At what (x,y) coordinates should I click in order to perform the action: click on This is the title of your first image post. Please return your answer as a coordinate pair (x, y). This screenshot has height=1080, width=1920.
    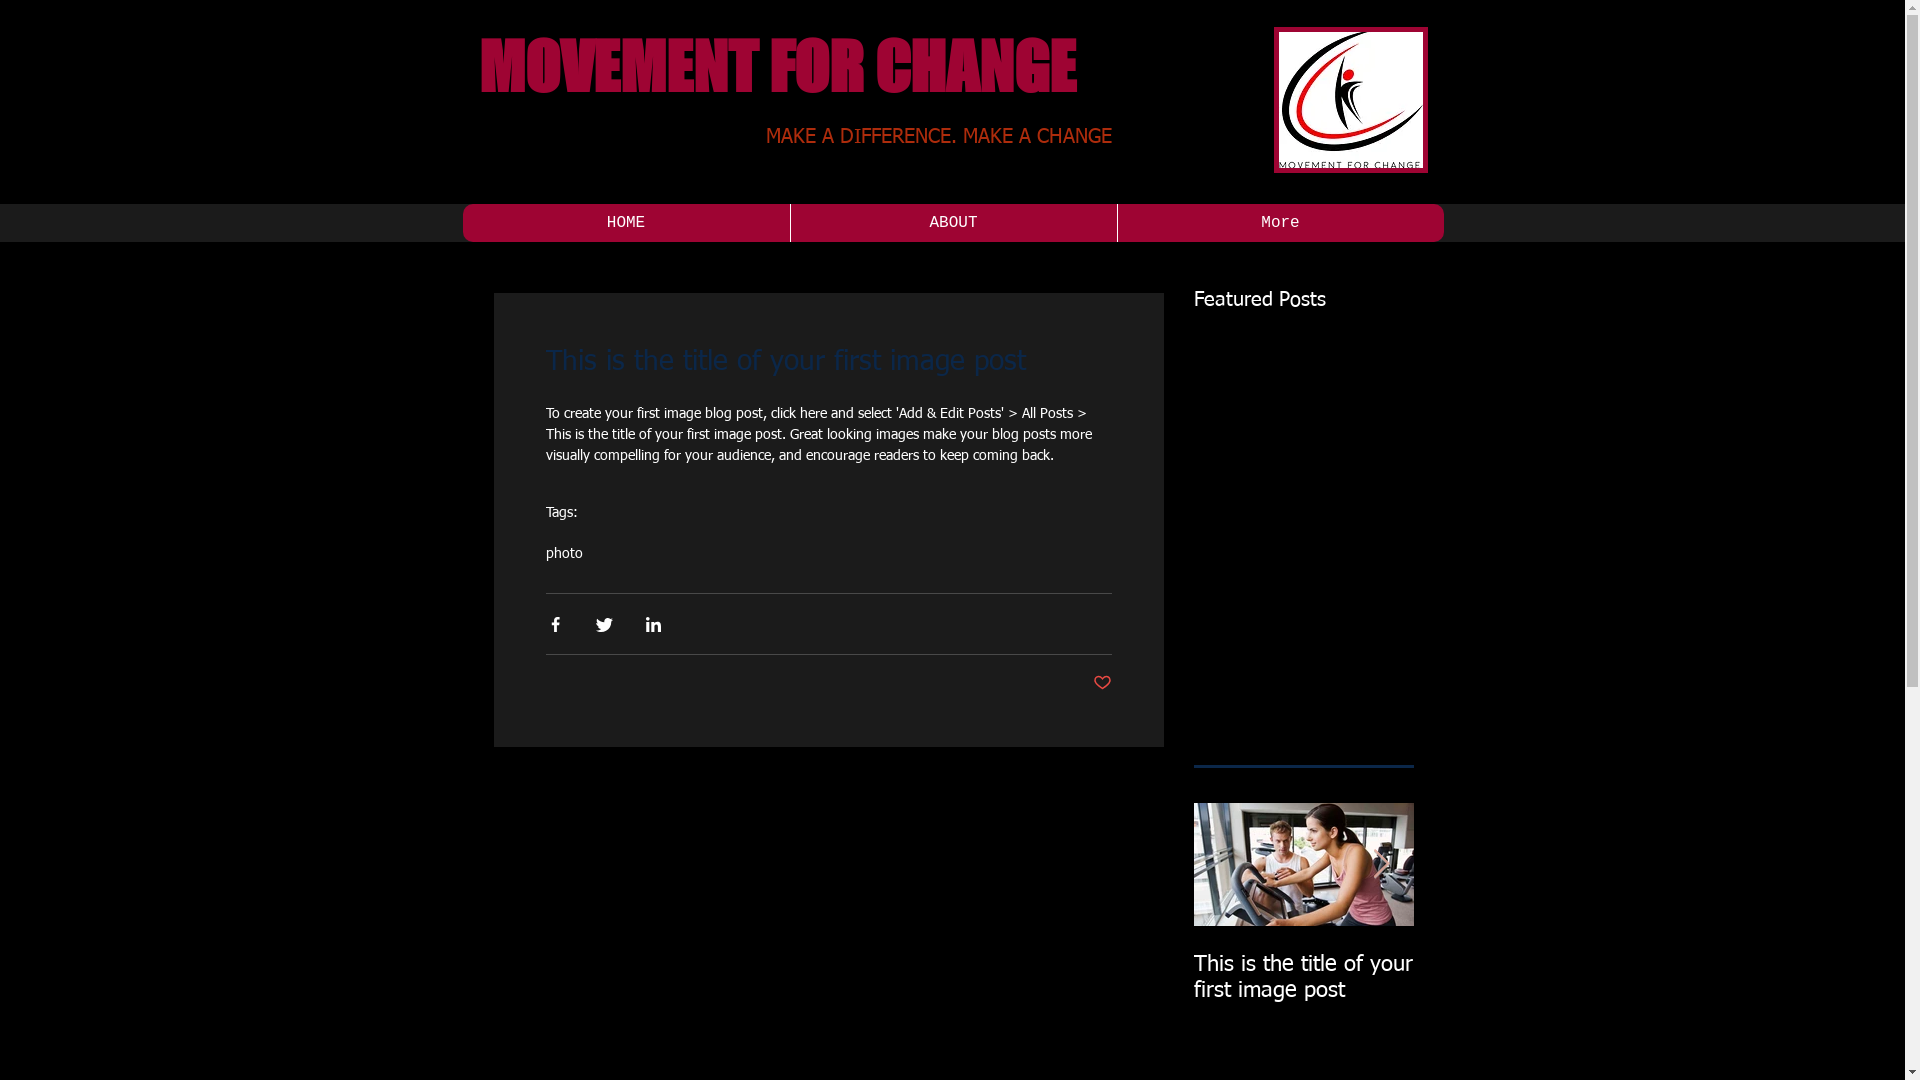
    Looking at the image, I should click on (1304, 978).